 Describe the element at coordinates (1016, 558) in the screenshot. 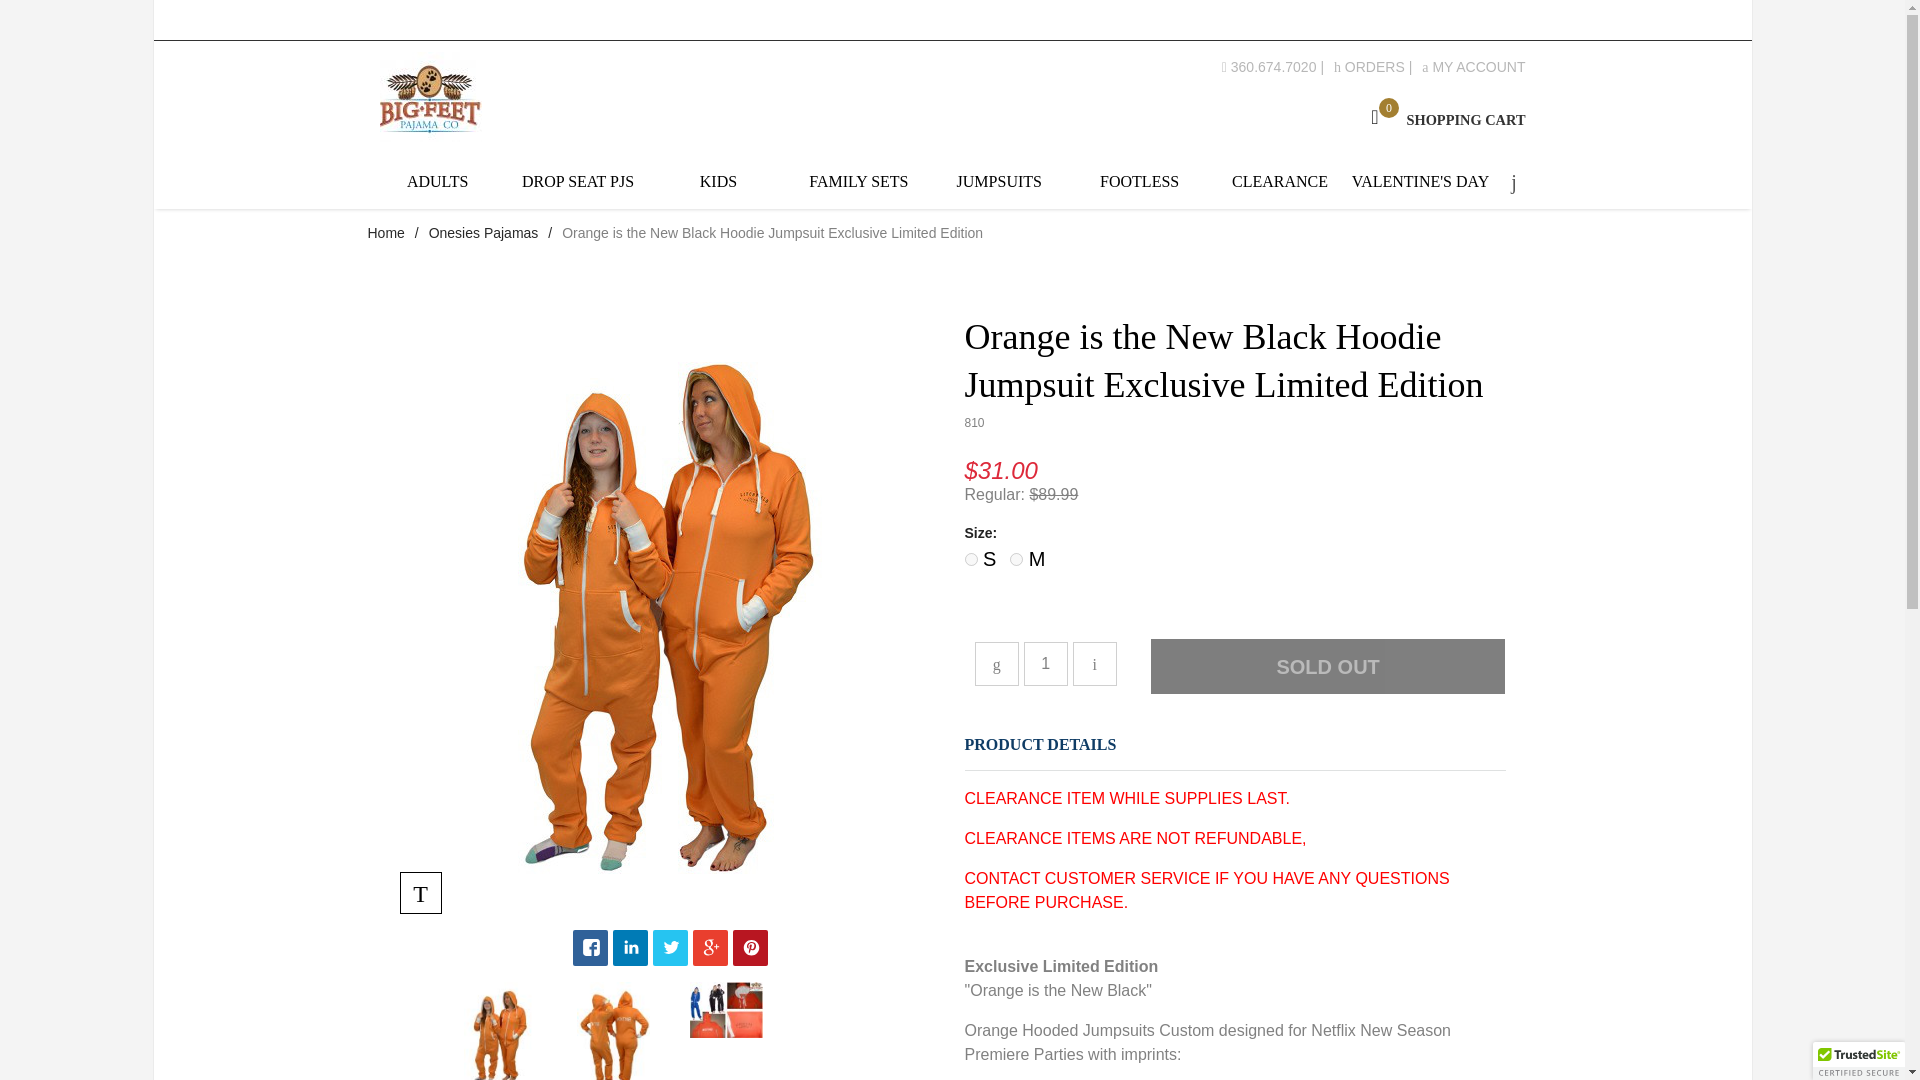

I see `CLEARANCE` at that location.